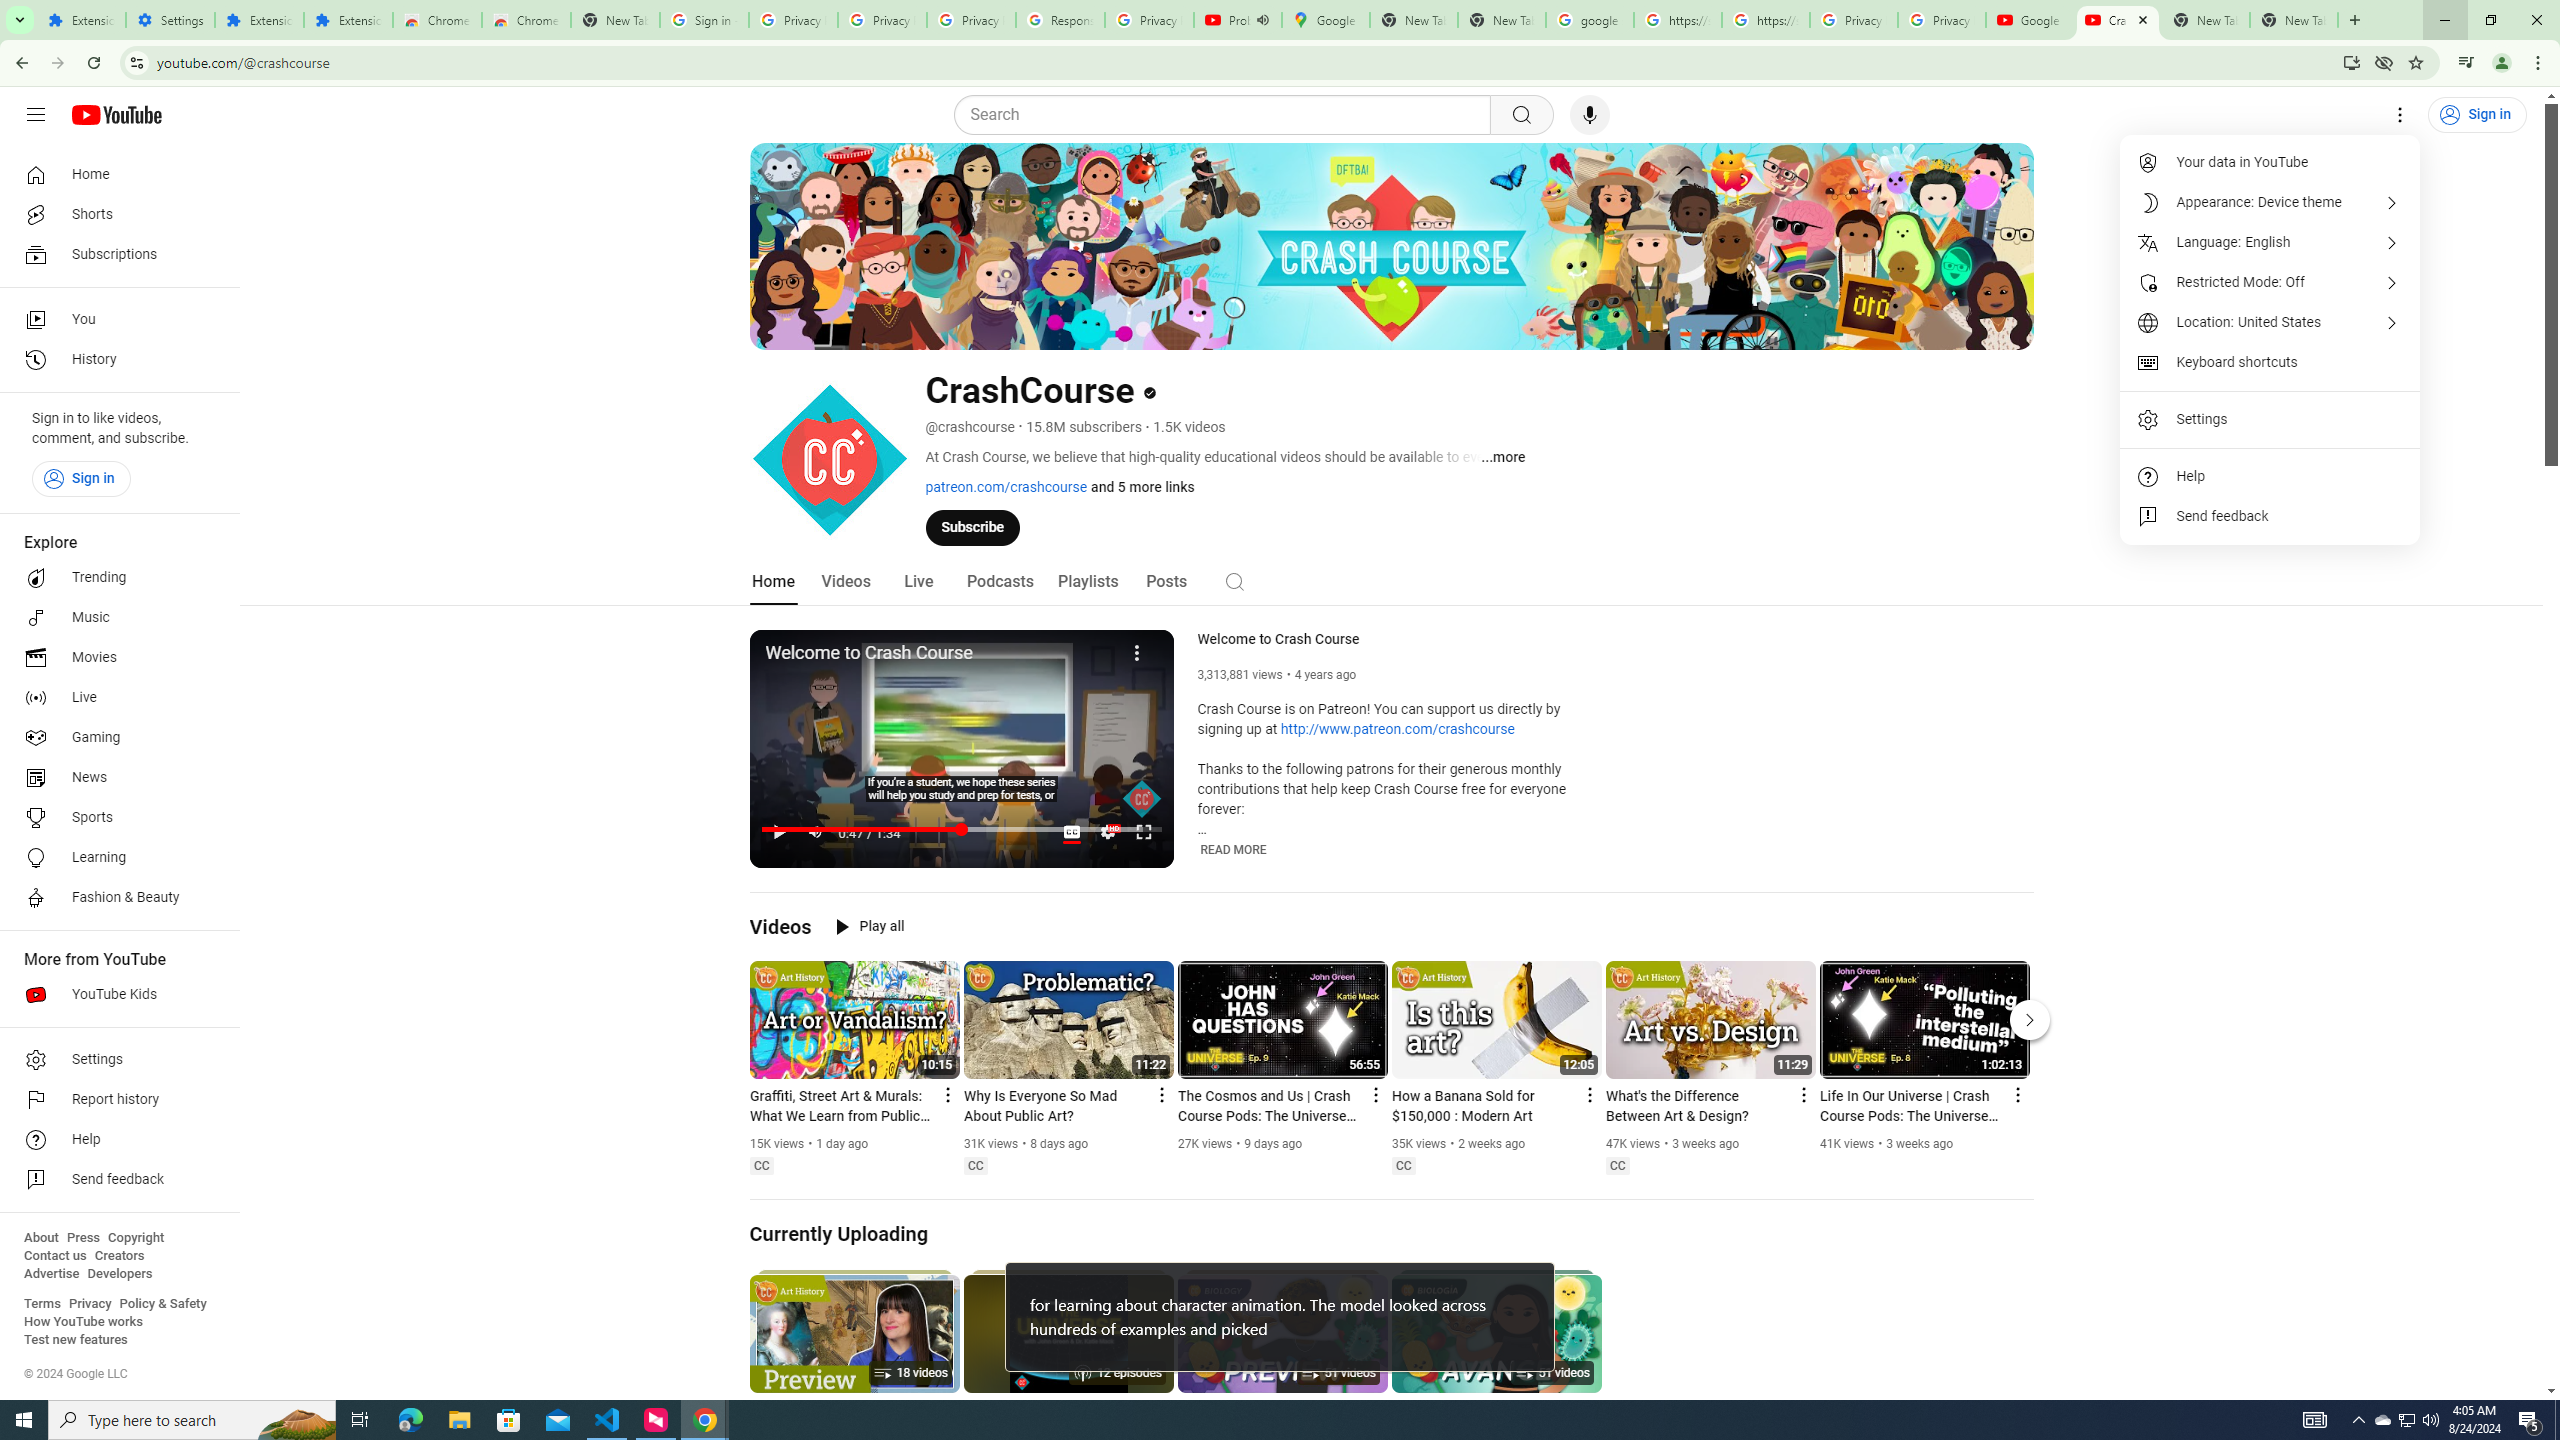 This screenshot has width=2560, height=1440. What do you see at coordinates (162, 1304) in the screenshot?
I see `Policy & Safety` at bounding box center [162, 1304].